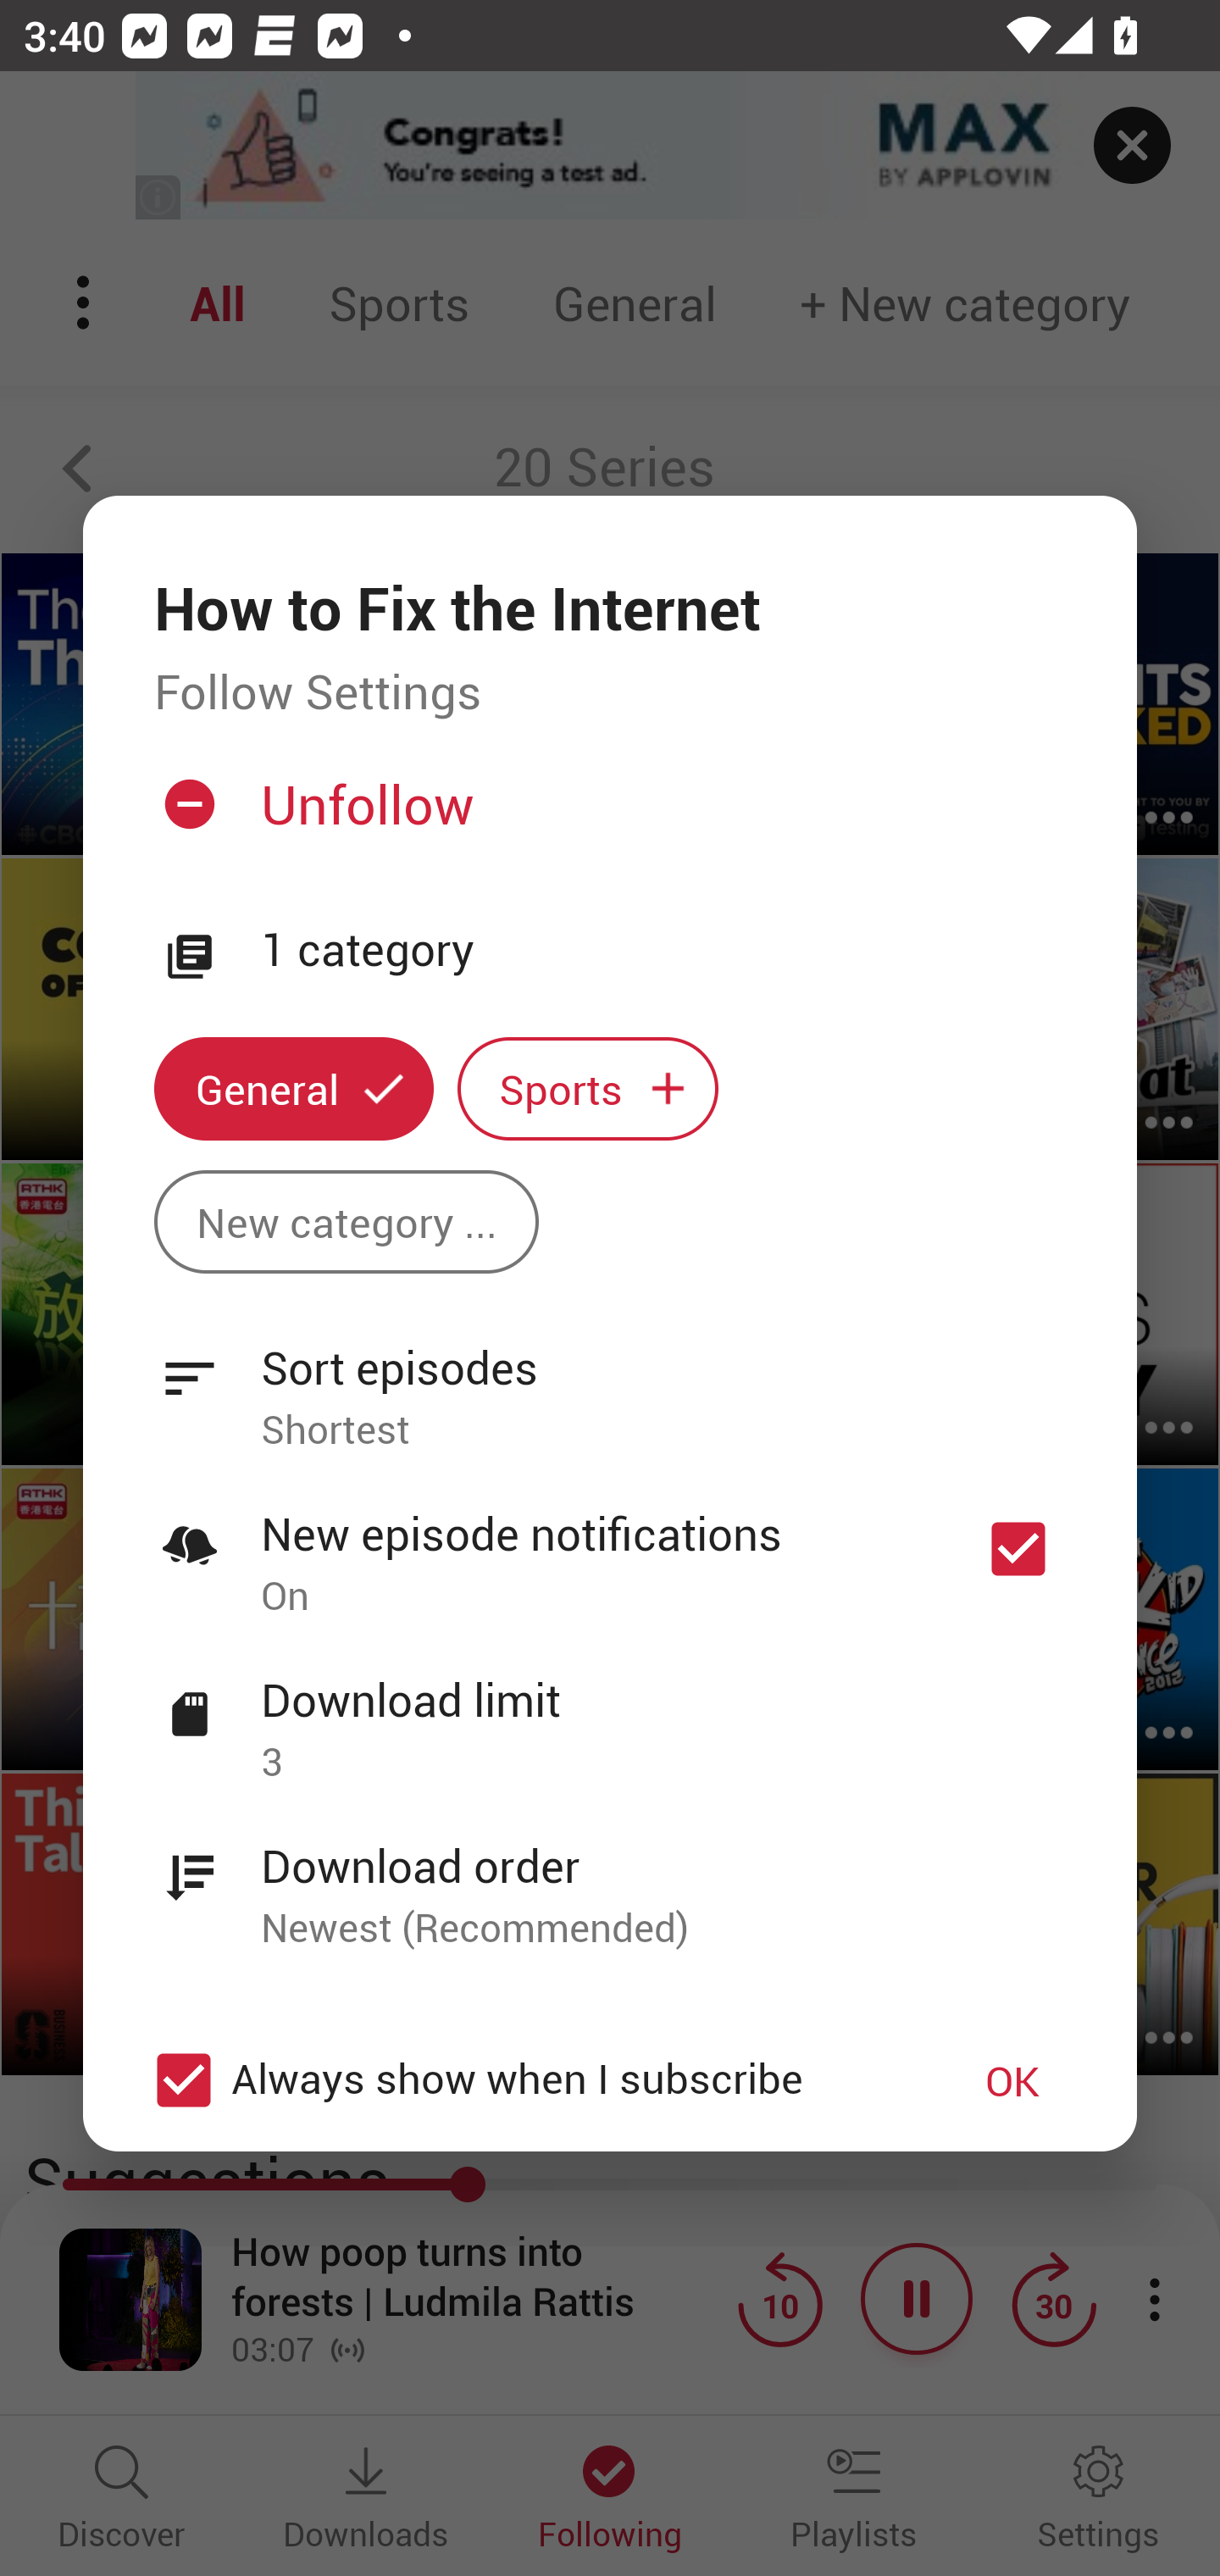  Describe the element at coordinates (293, 1090) in the screenshot. I see `General` at that location.